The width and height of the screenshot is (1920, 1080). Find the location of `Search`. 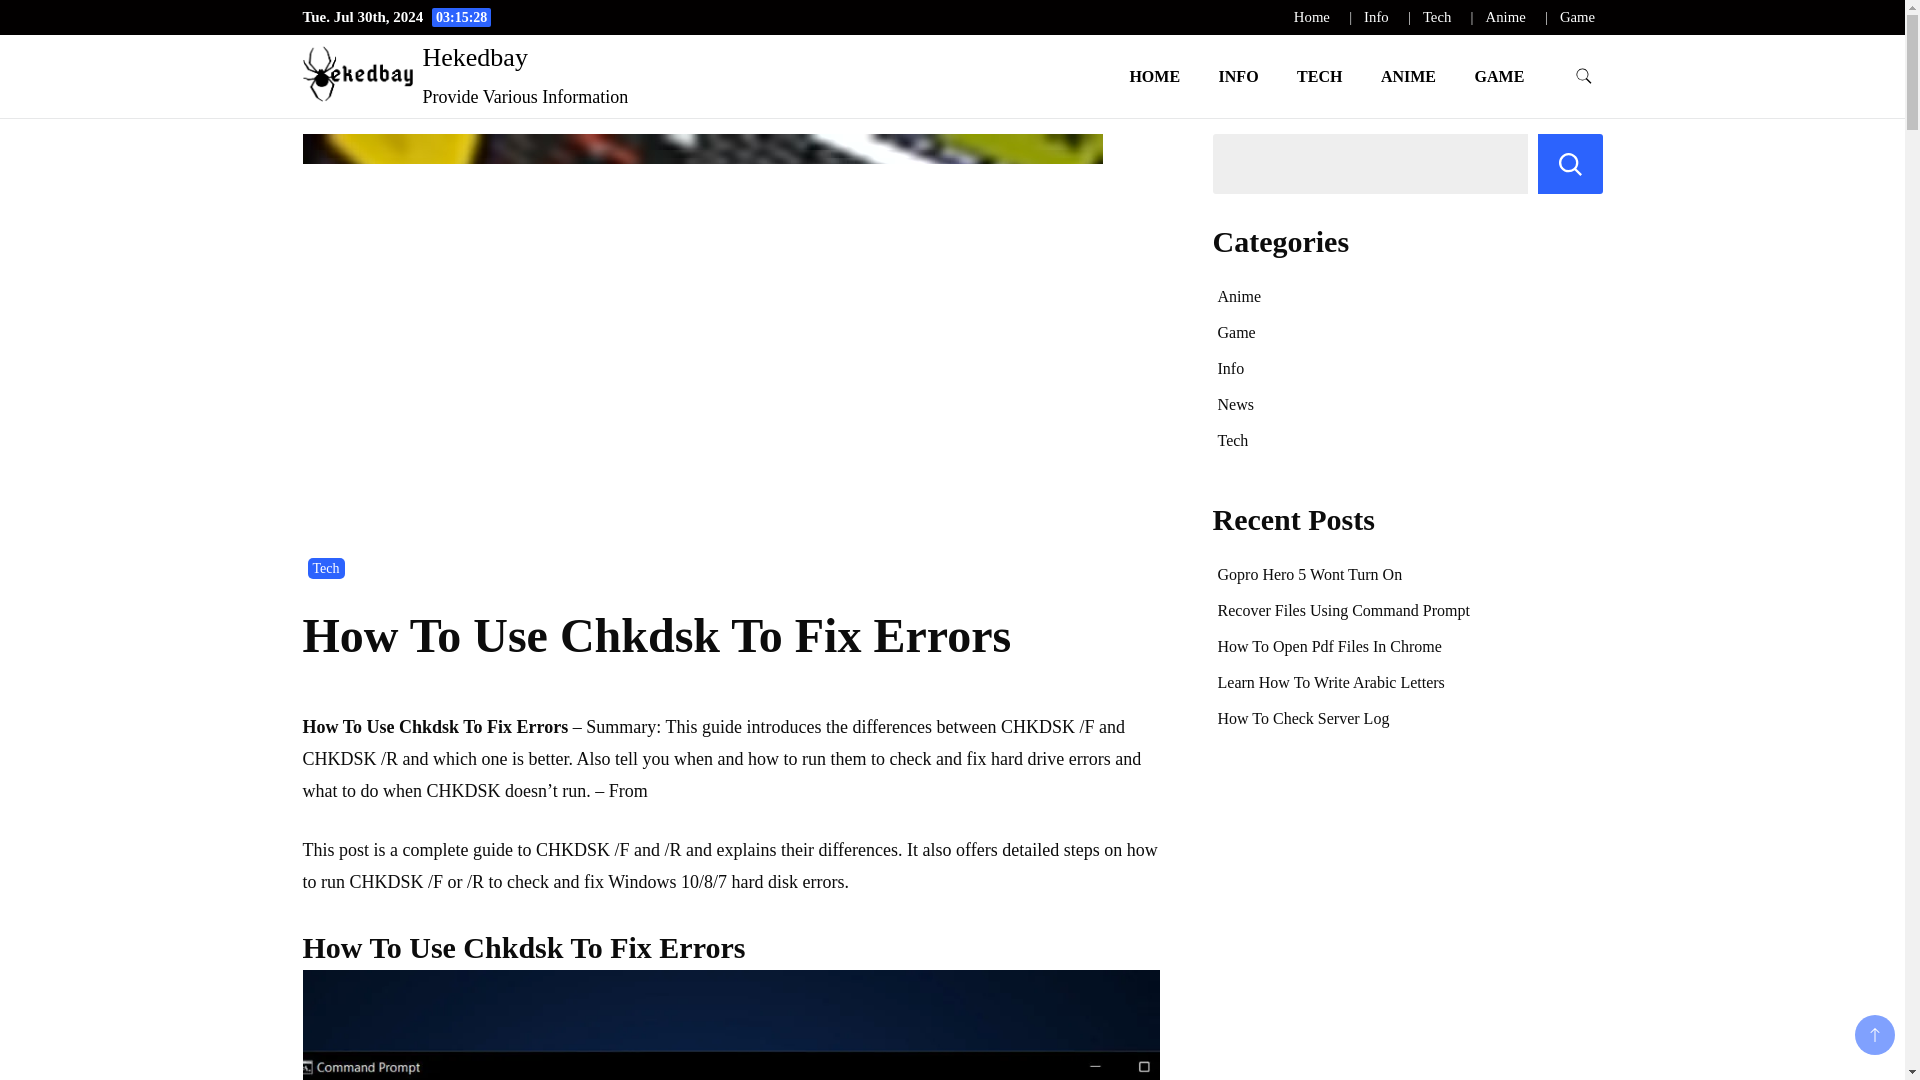

Search is located at coordinates (1570, 164).